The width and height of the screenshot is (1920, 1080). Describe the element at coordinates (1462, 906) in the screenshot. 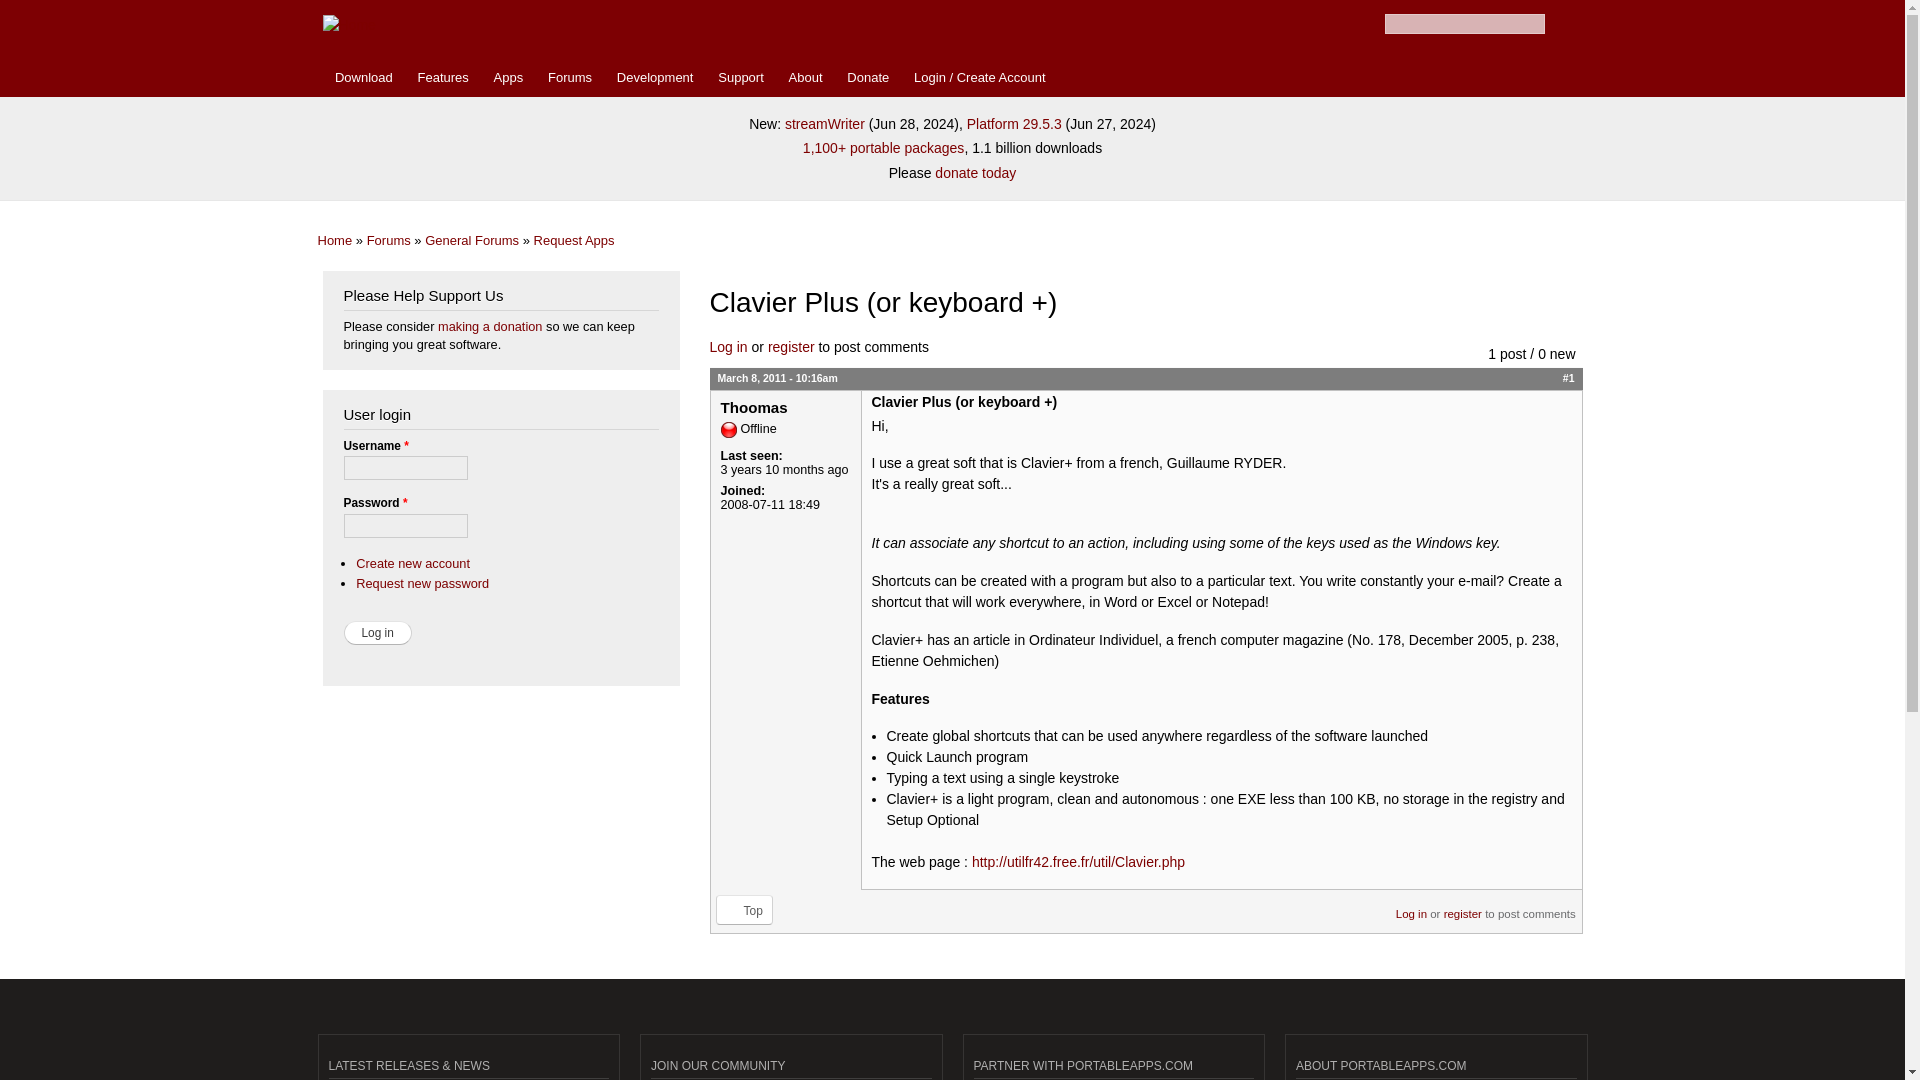

I see `register` at that location.